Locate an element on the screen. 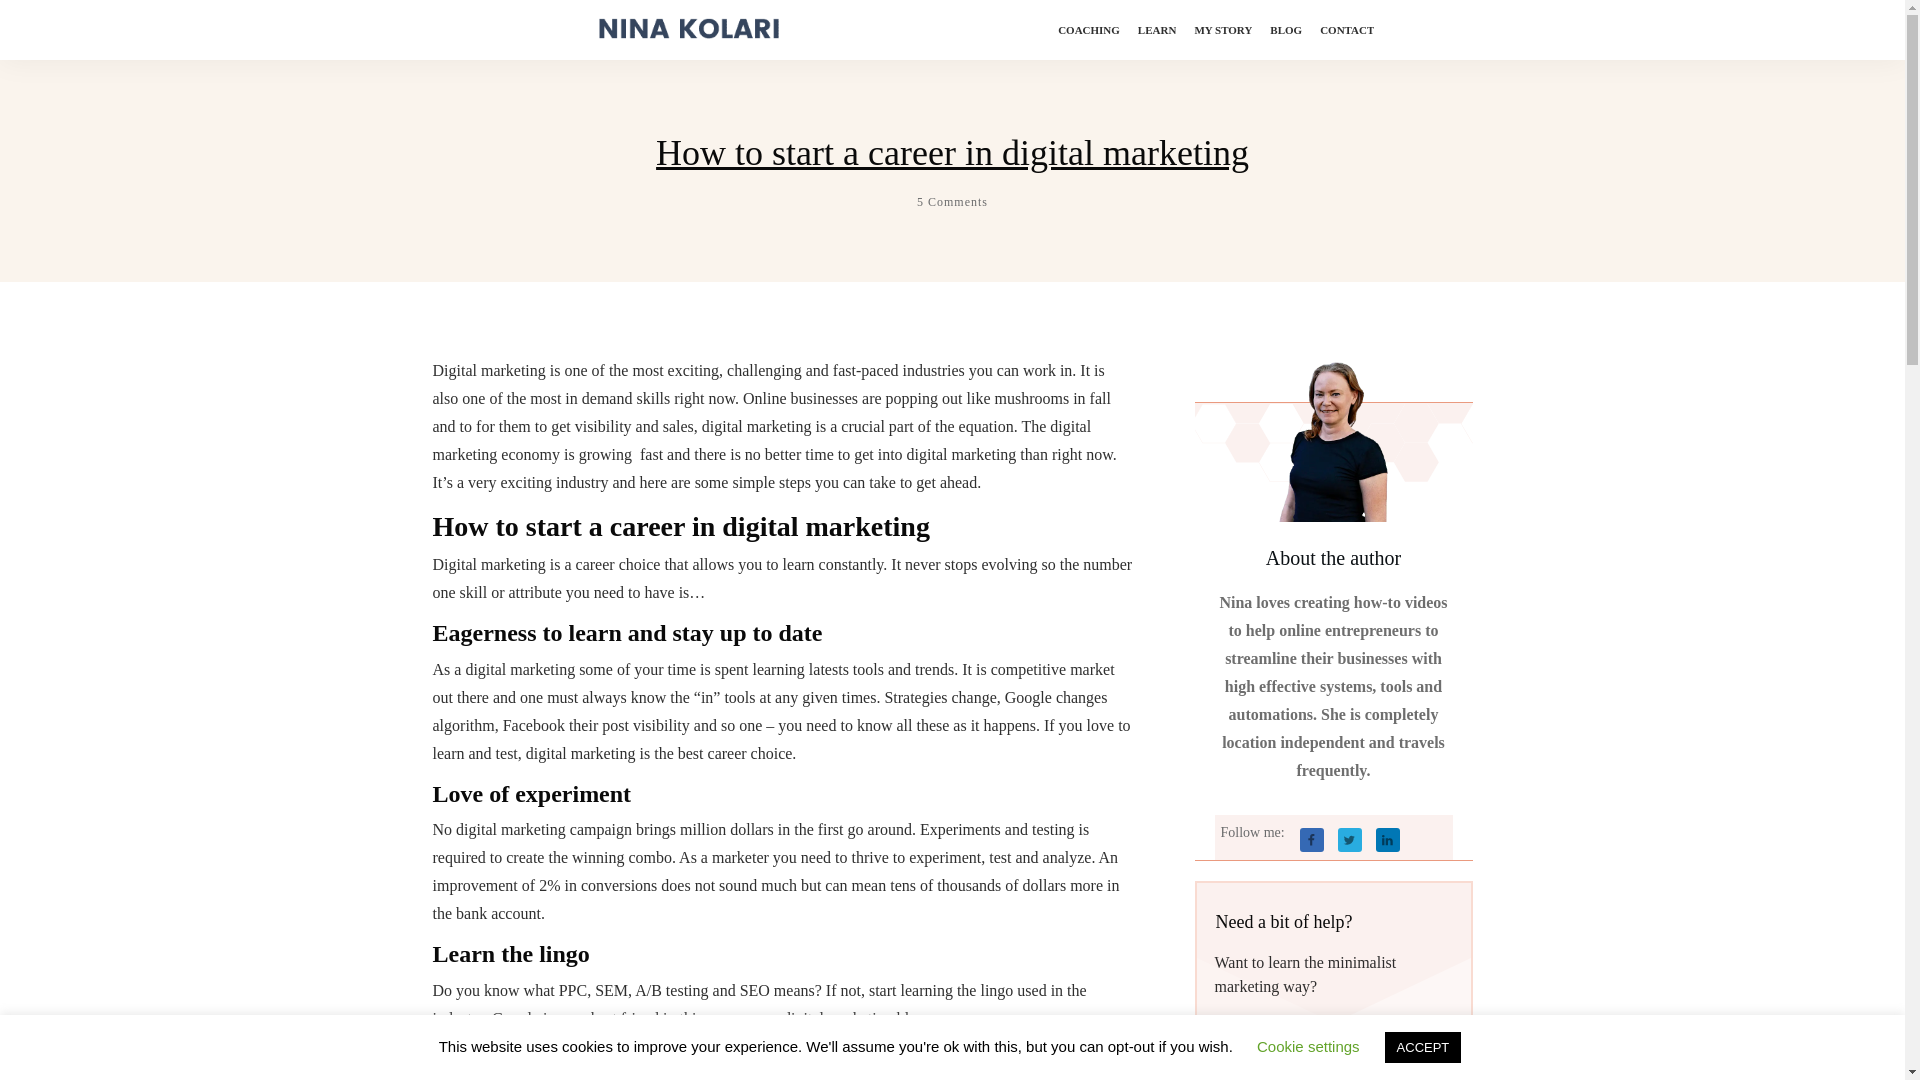  LEARN is located at coordinates (1157, 30).